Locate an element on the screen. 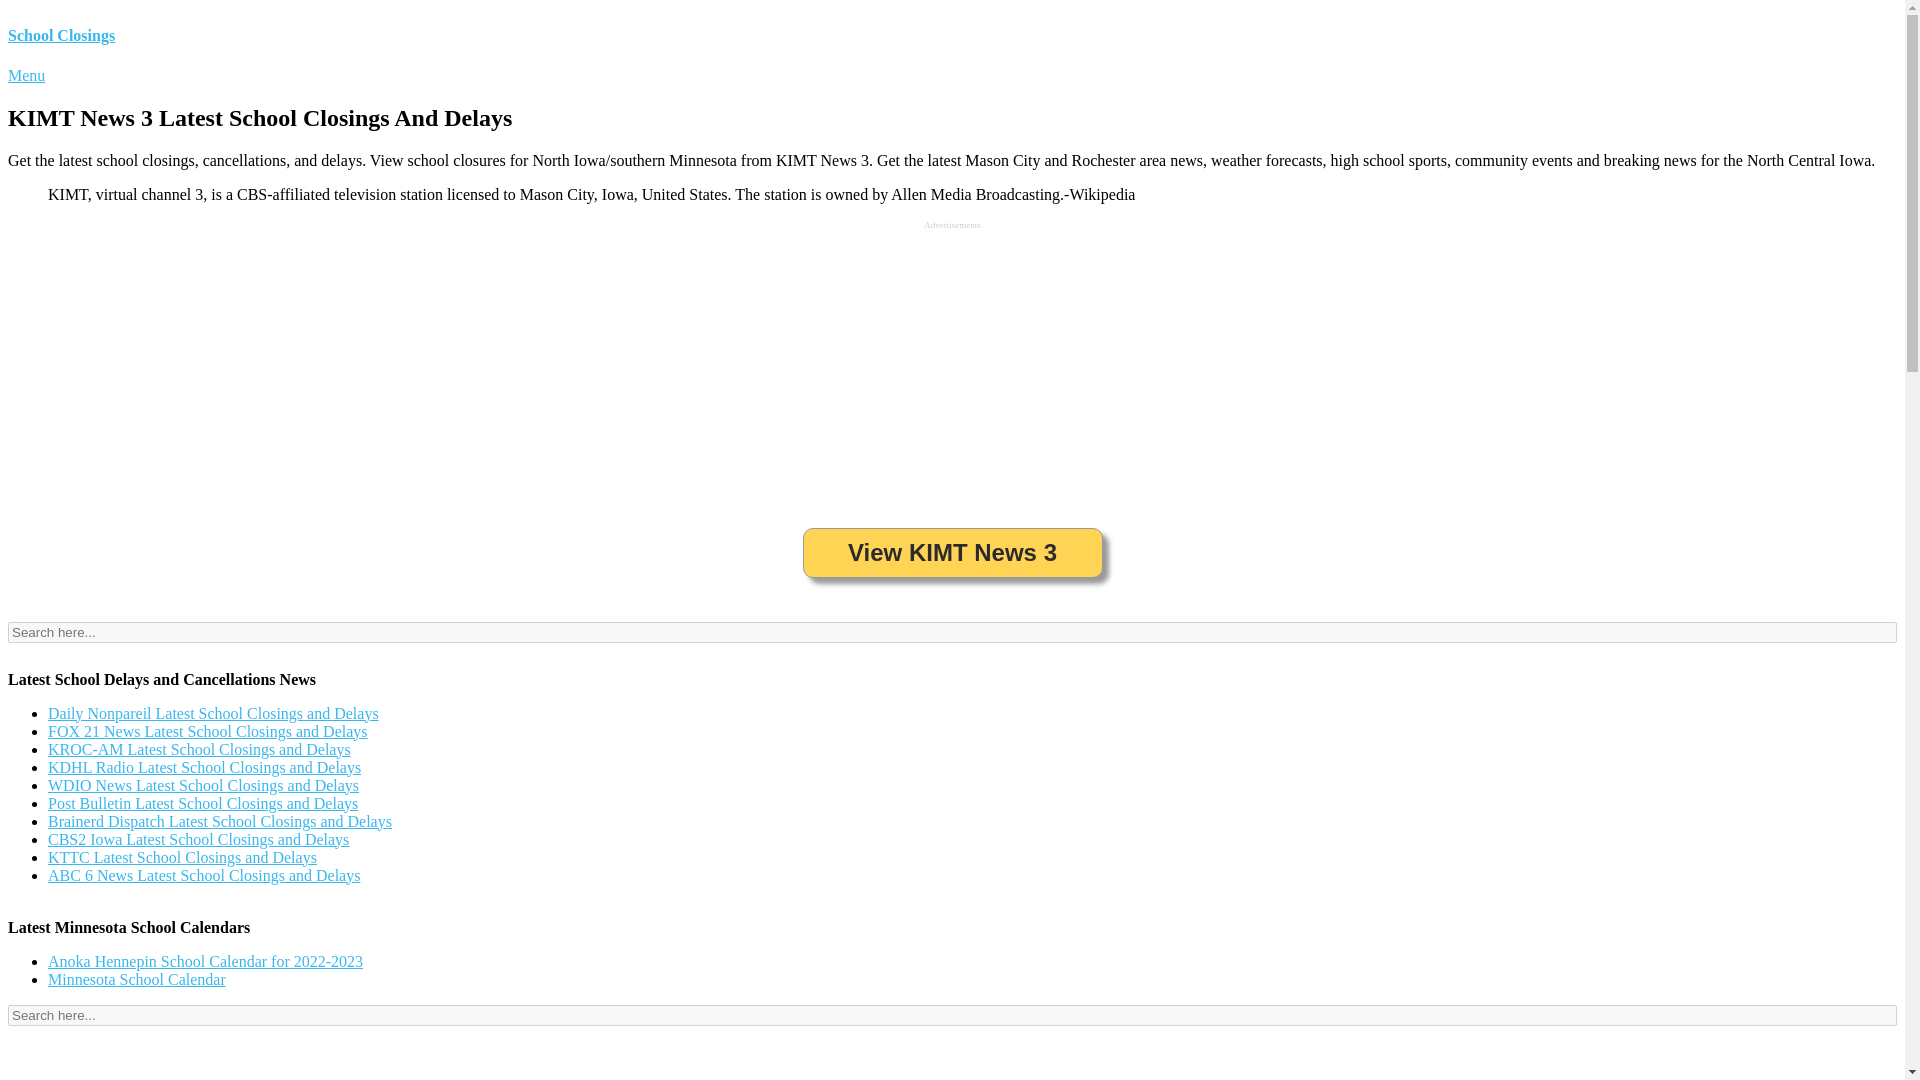 The width and height of the screenshot is (1920, 1080). KDHL Radio Latest School Closings and Delays is located at coordinates (204, 768).